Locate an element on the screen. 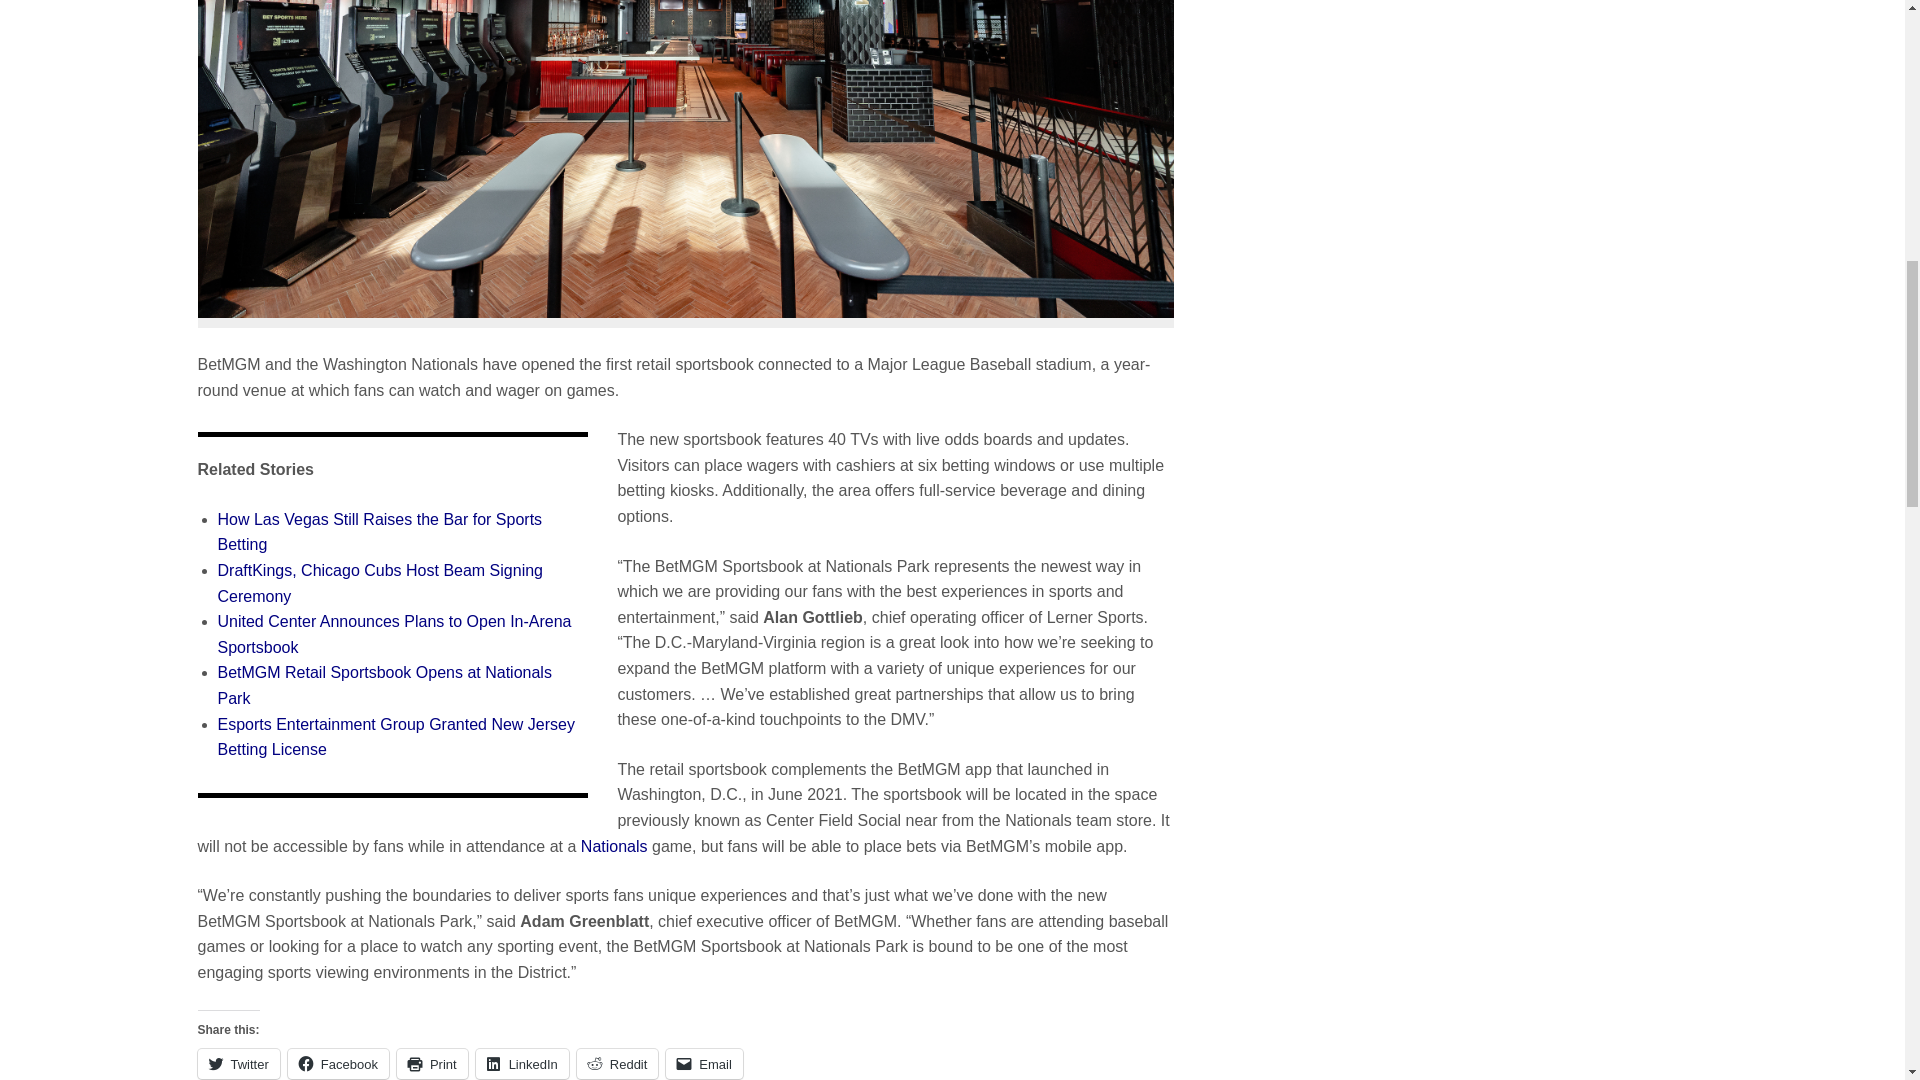  Click to share on Facebook is located at coordinates (338, 1063).